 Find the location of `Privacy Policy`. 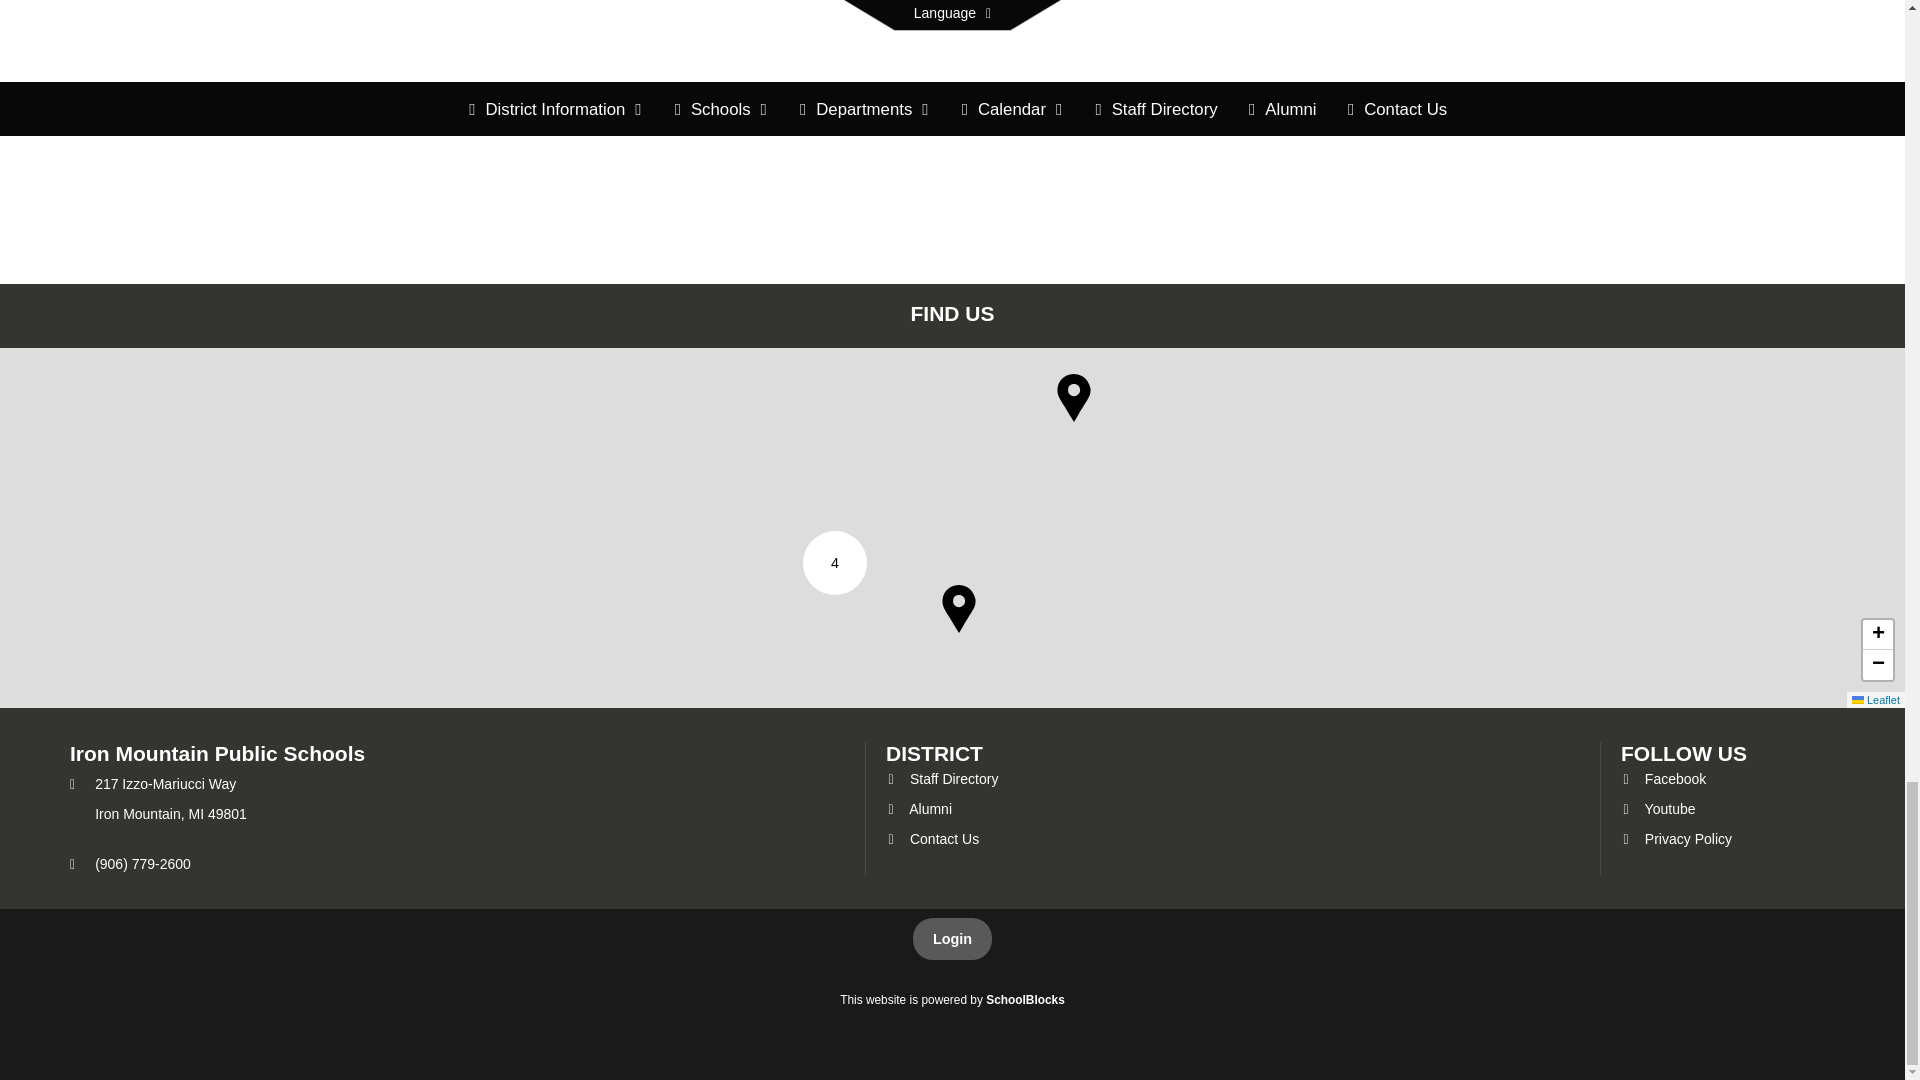

Privacy Policy is located at coordinates (1676, 838).